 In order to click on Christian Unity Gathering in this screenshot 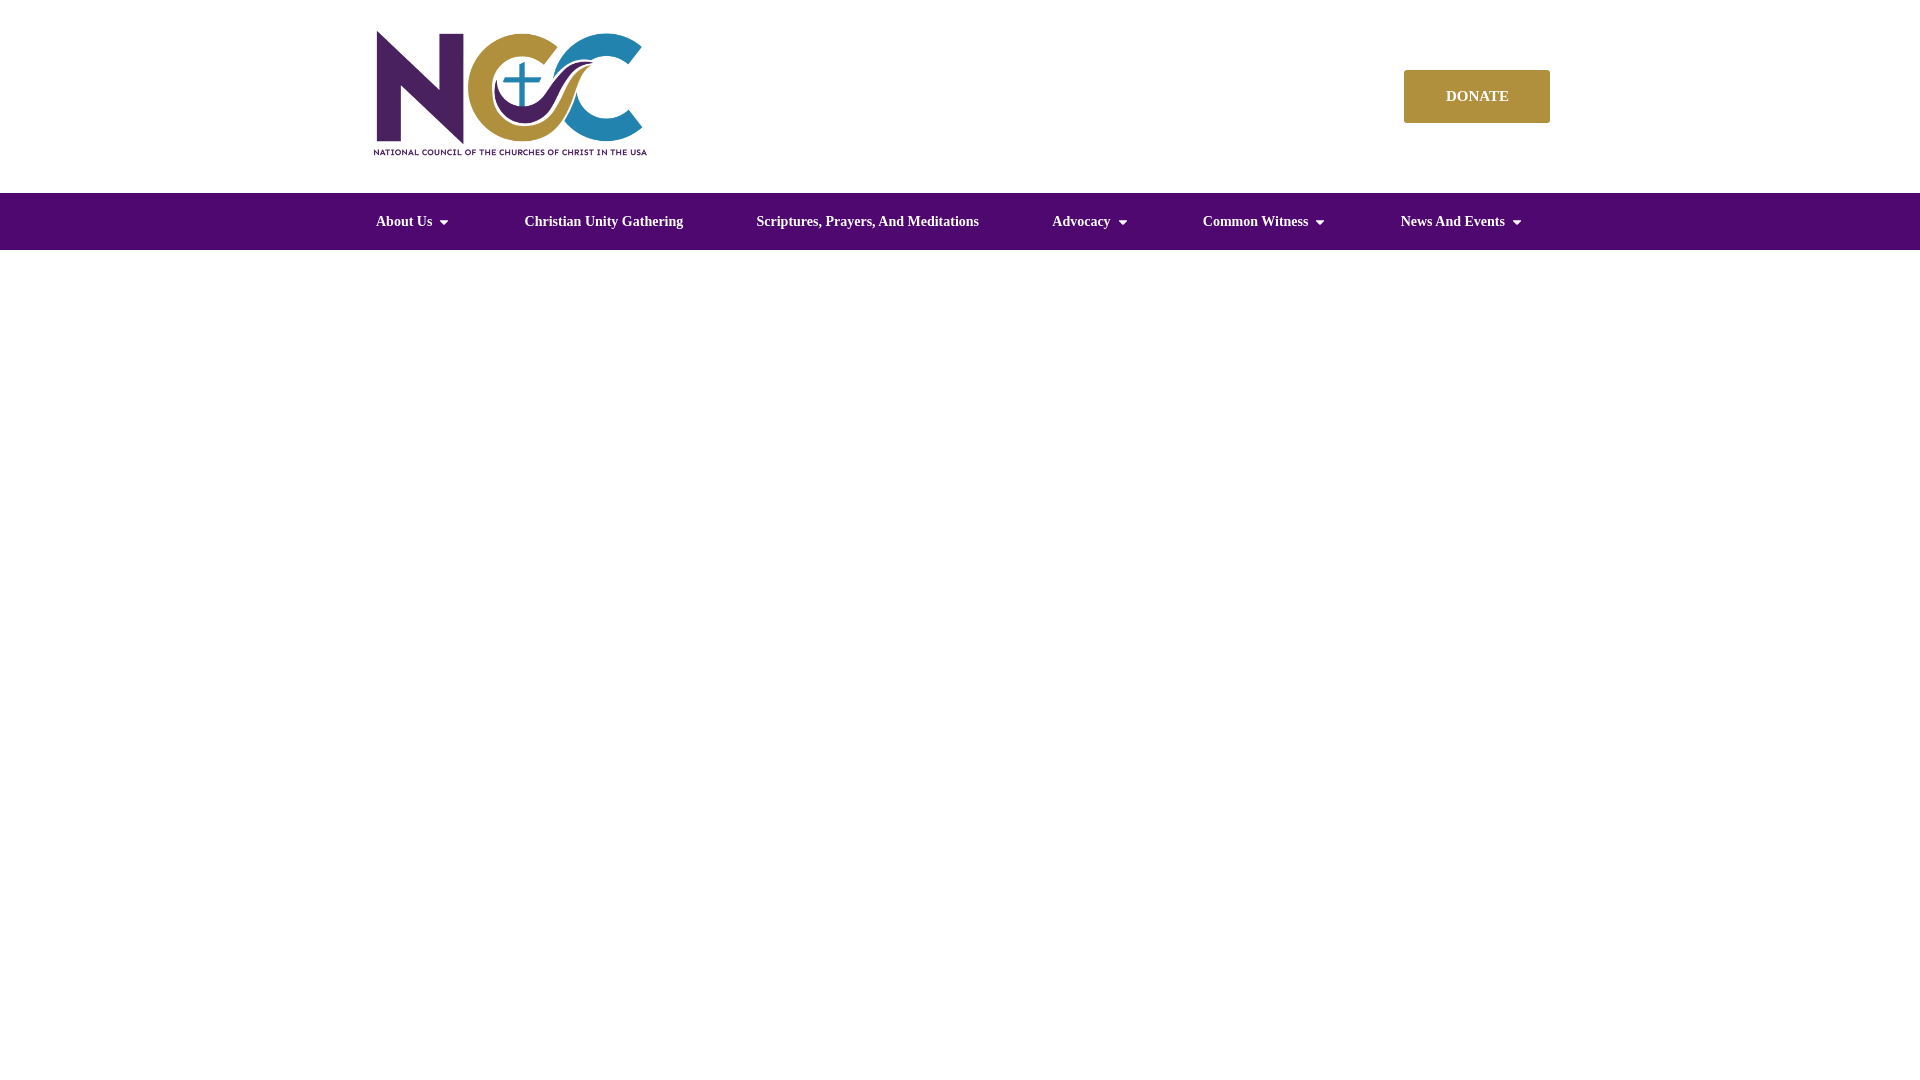, I will do `click(604, 221)`.